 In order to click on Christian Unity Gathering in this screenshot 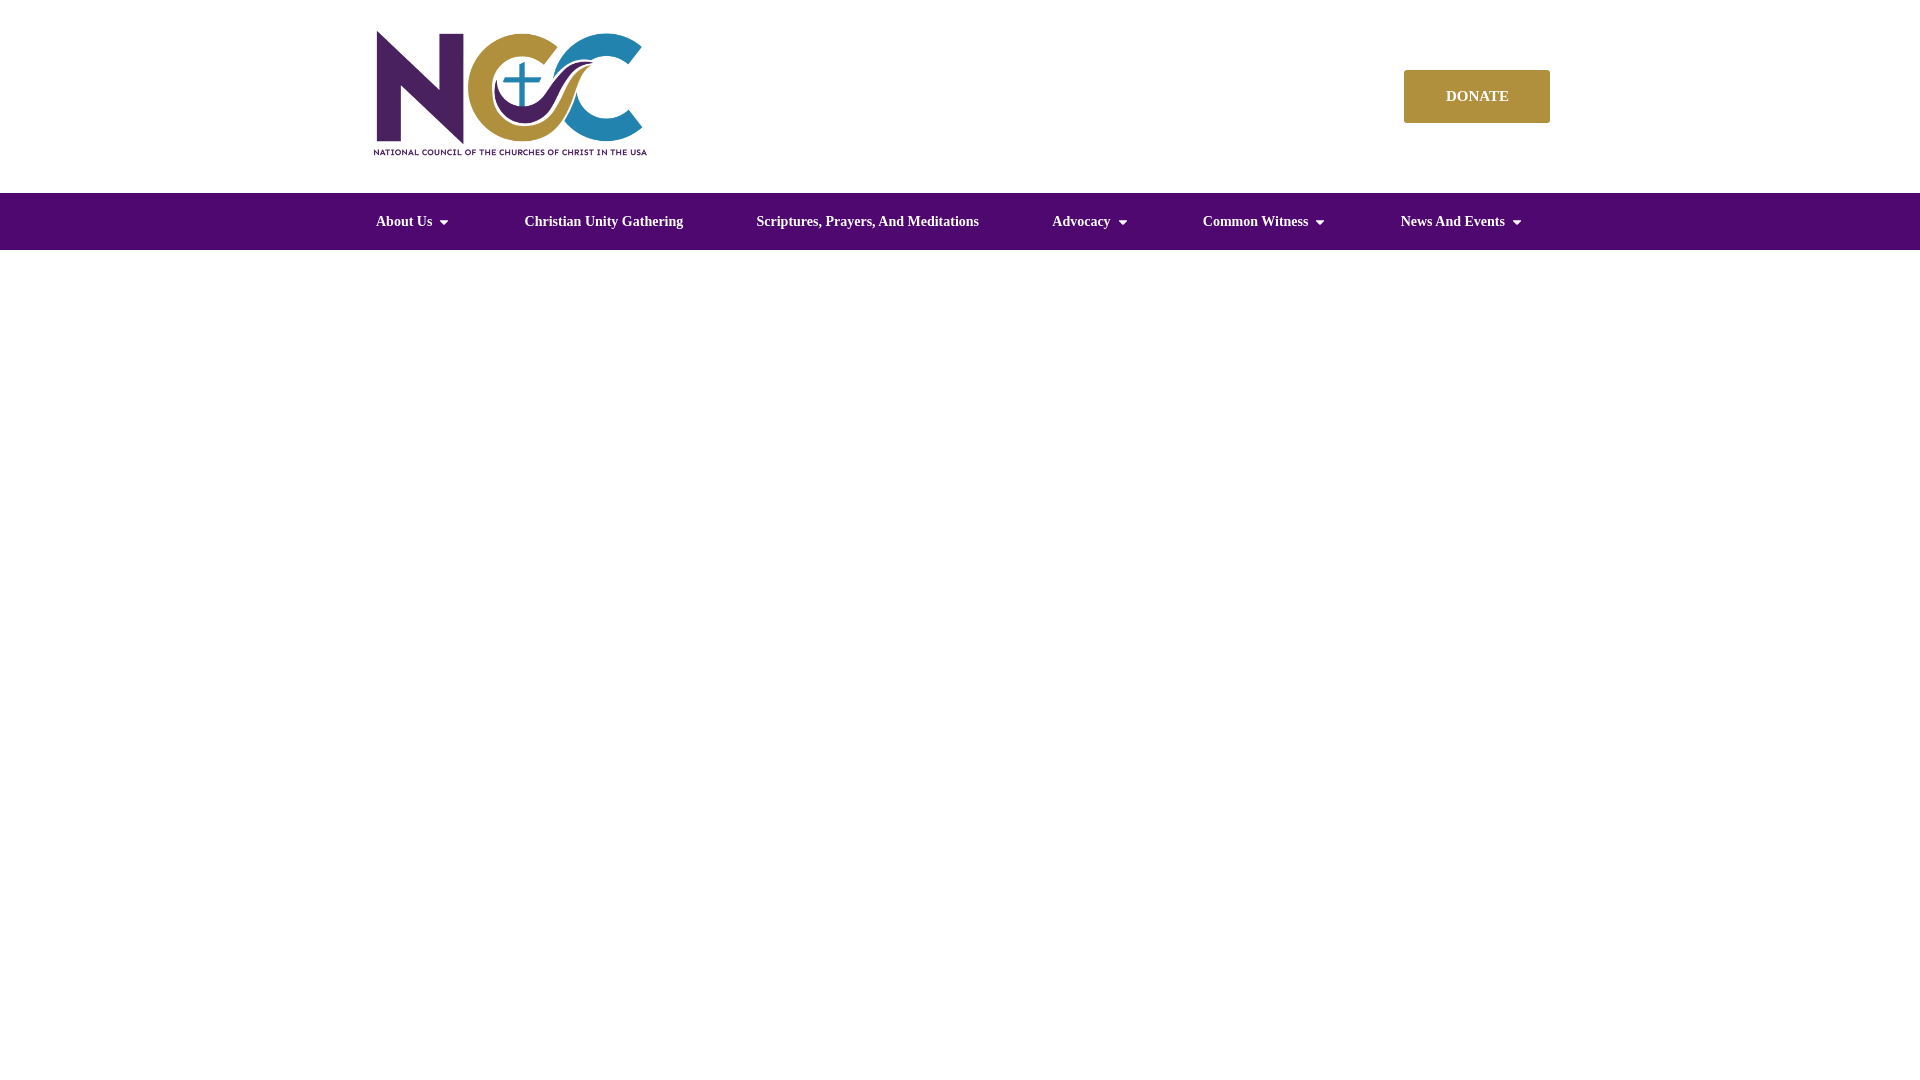, I will do `click(604, 221)`.